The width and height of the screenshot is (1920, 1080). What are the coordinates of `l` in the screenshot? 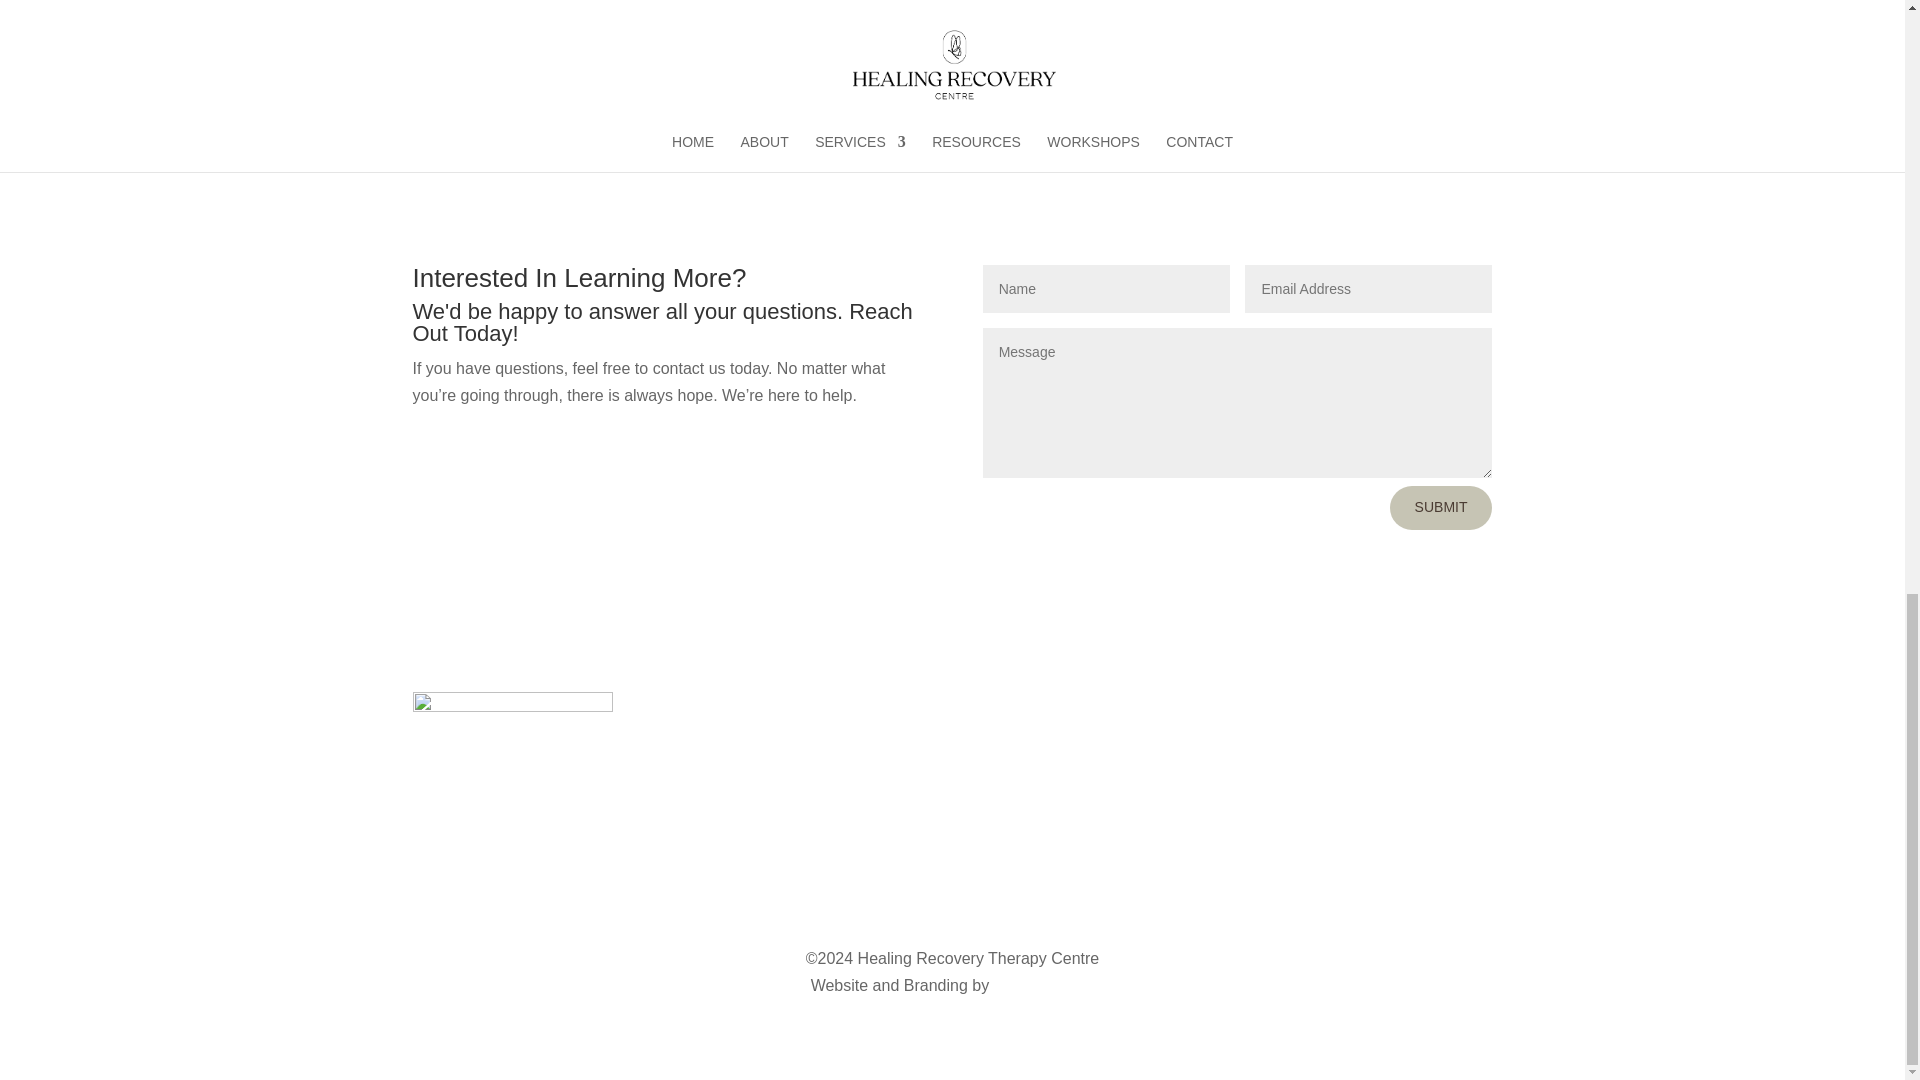 It's located at (920, 24).